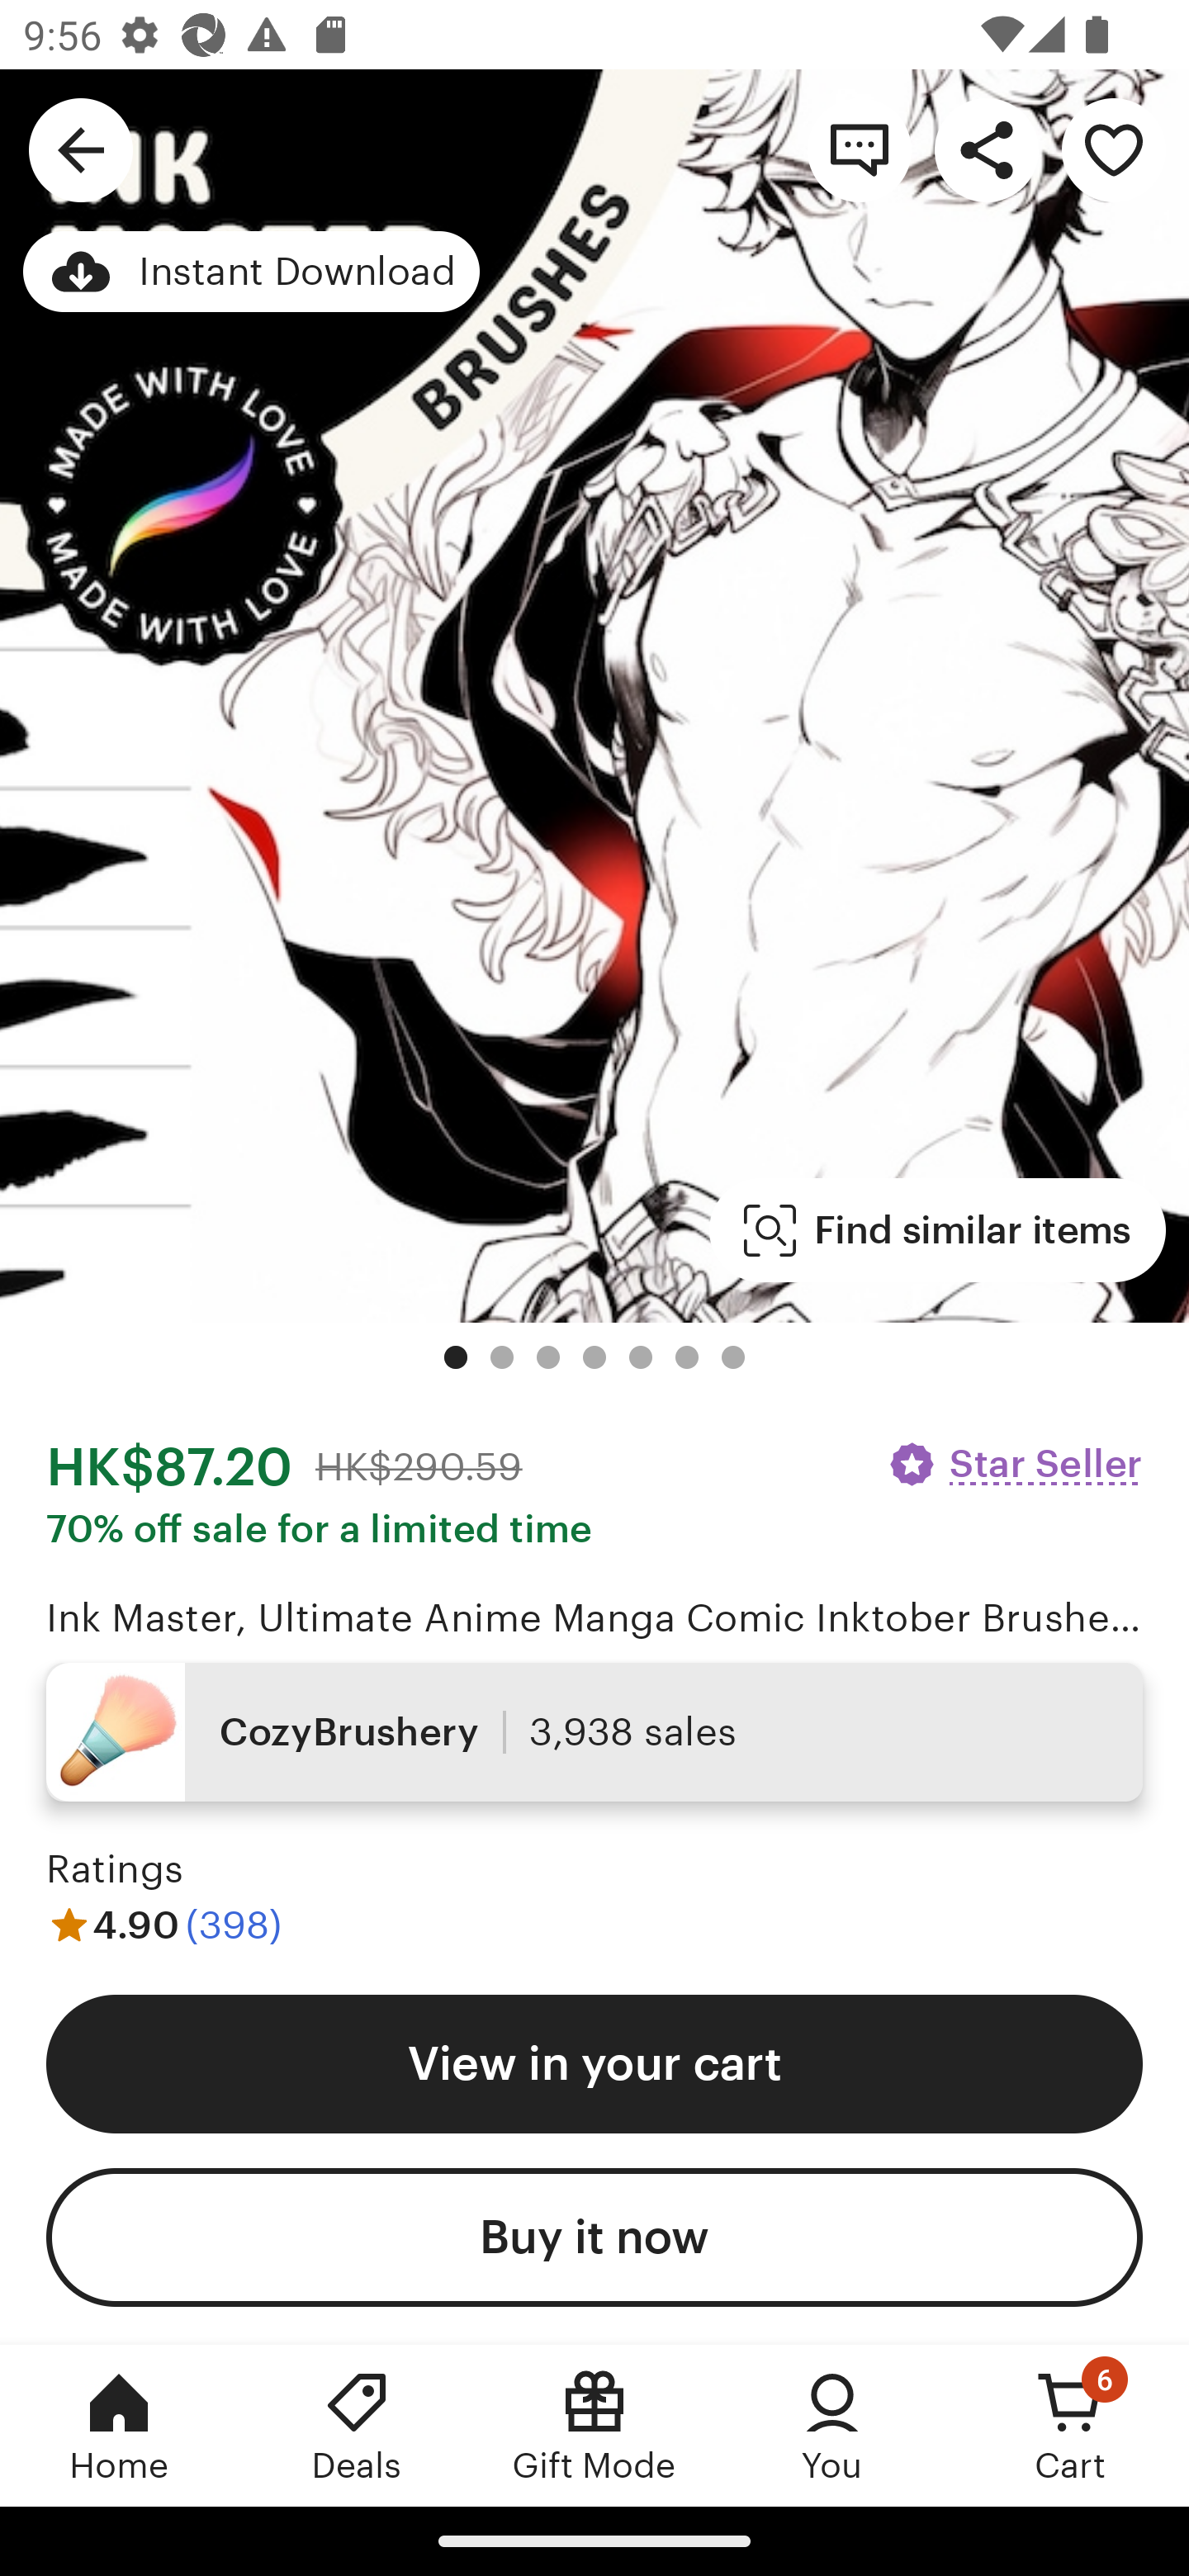 The height and width of the screenshot is (2576, 1189). Describe the element at coordinates (1014, 1464) in the screenshot. I see `Star Seller` at that location.